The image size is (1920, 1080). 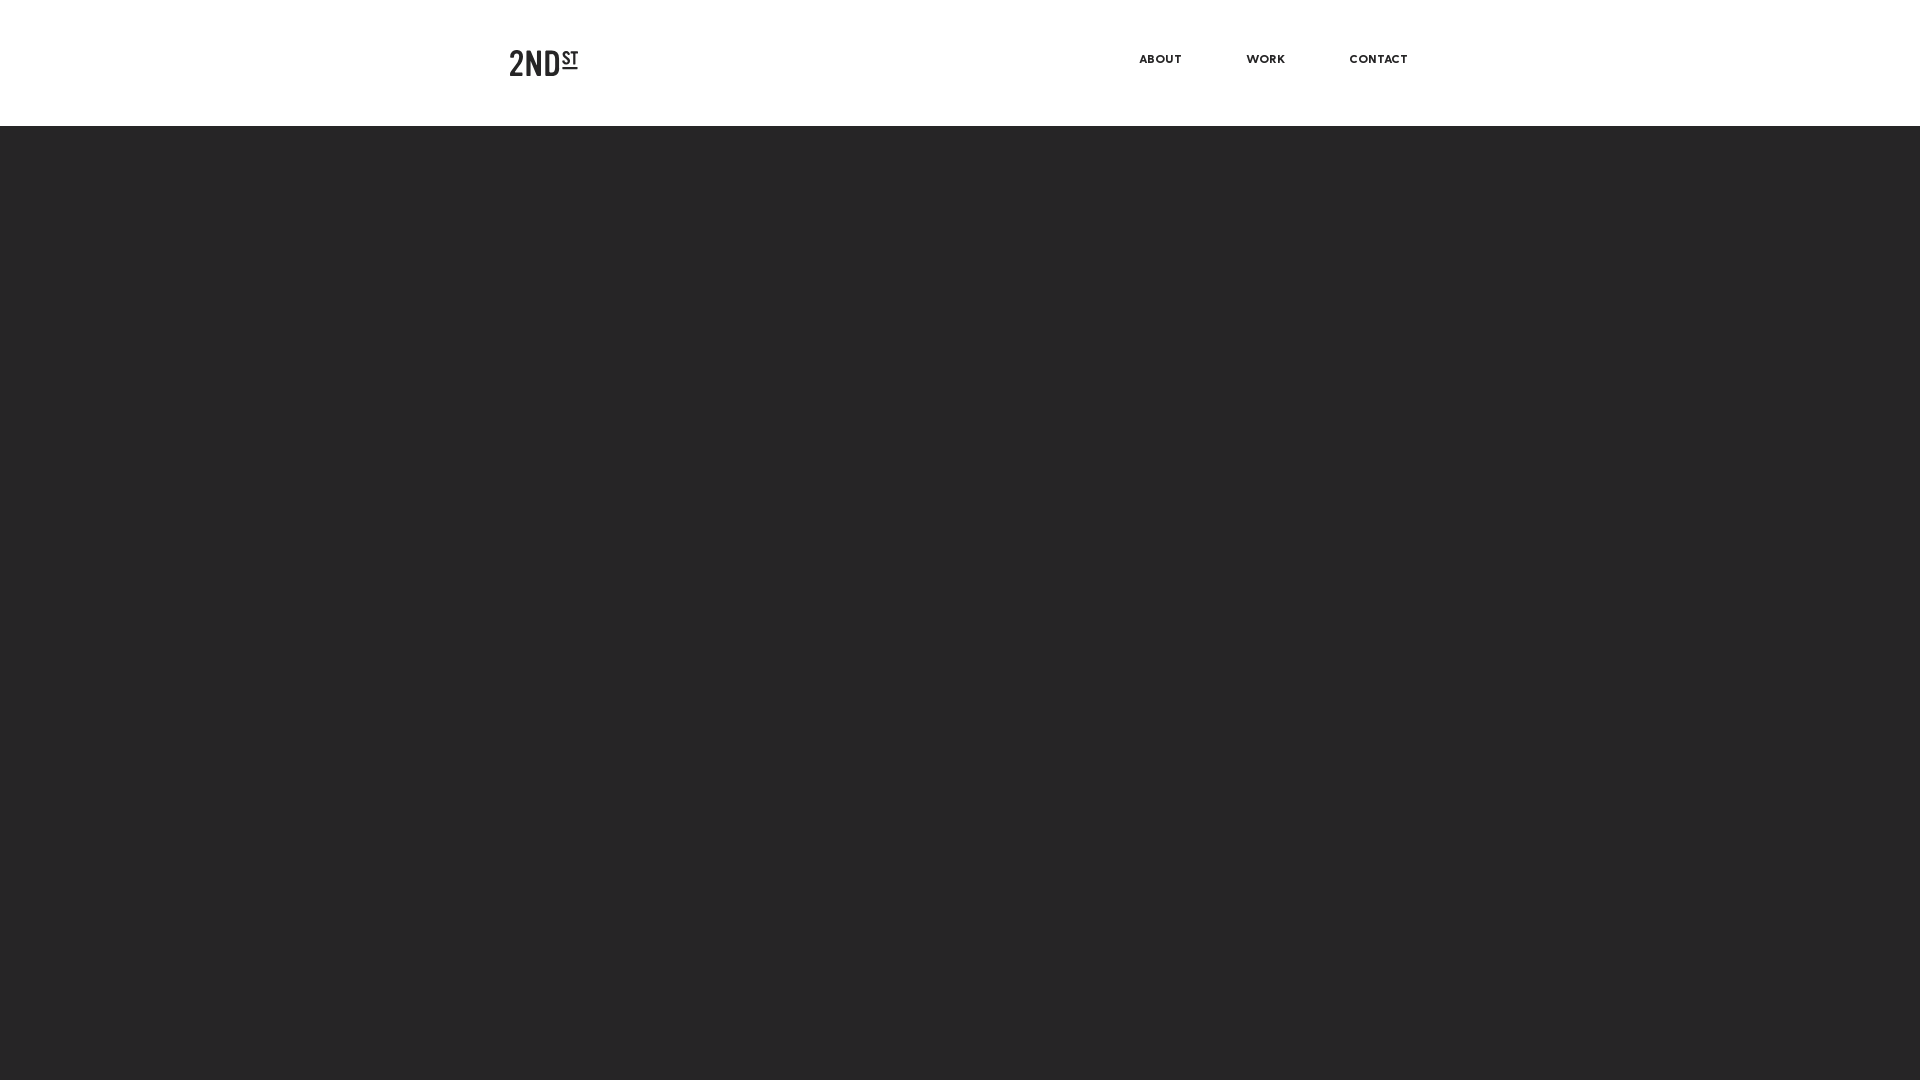 I want to click on Second Street Creative, so click(x=544, y=63).